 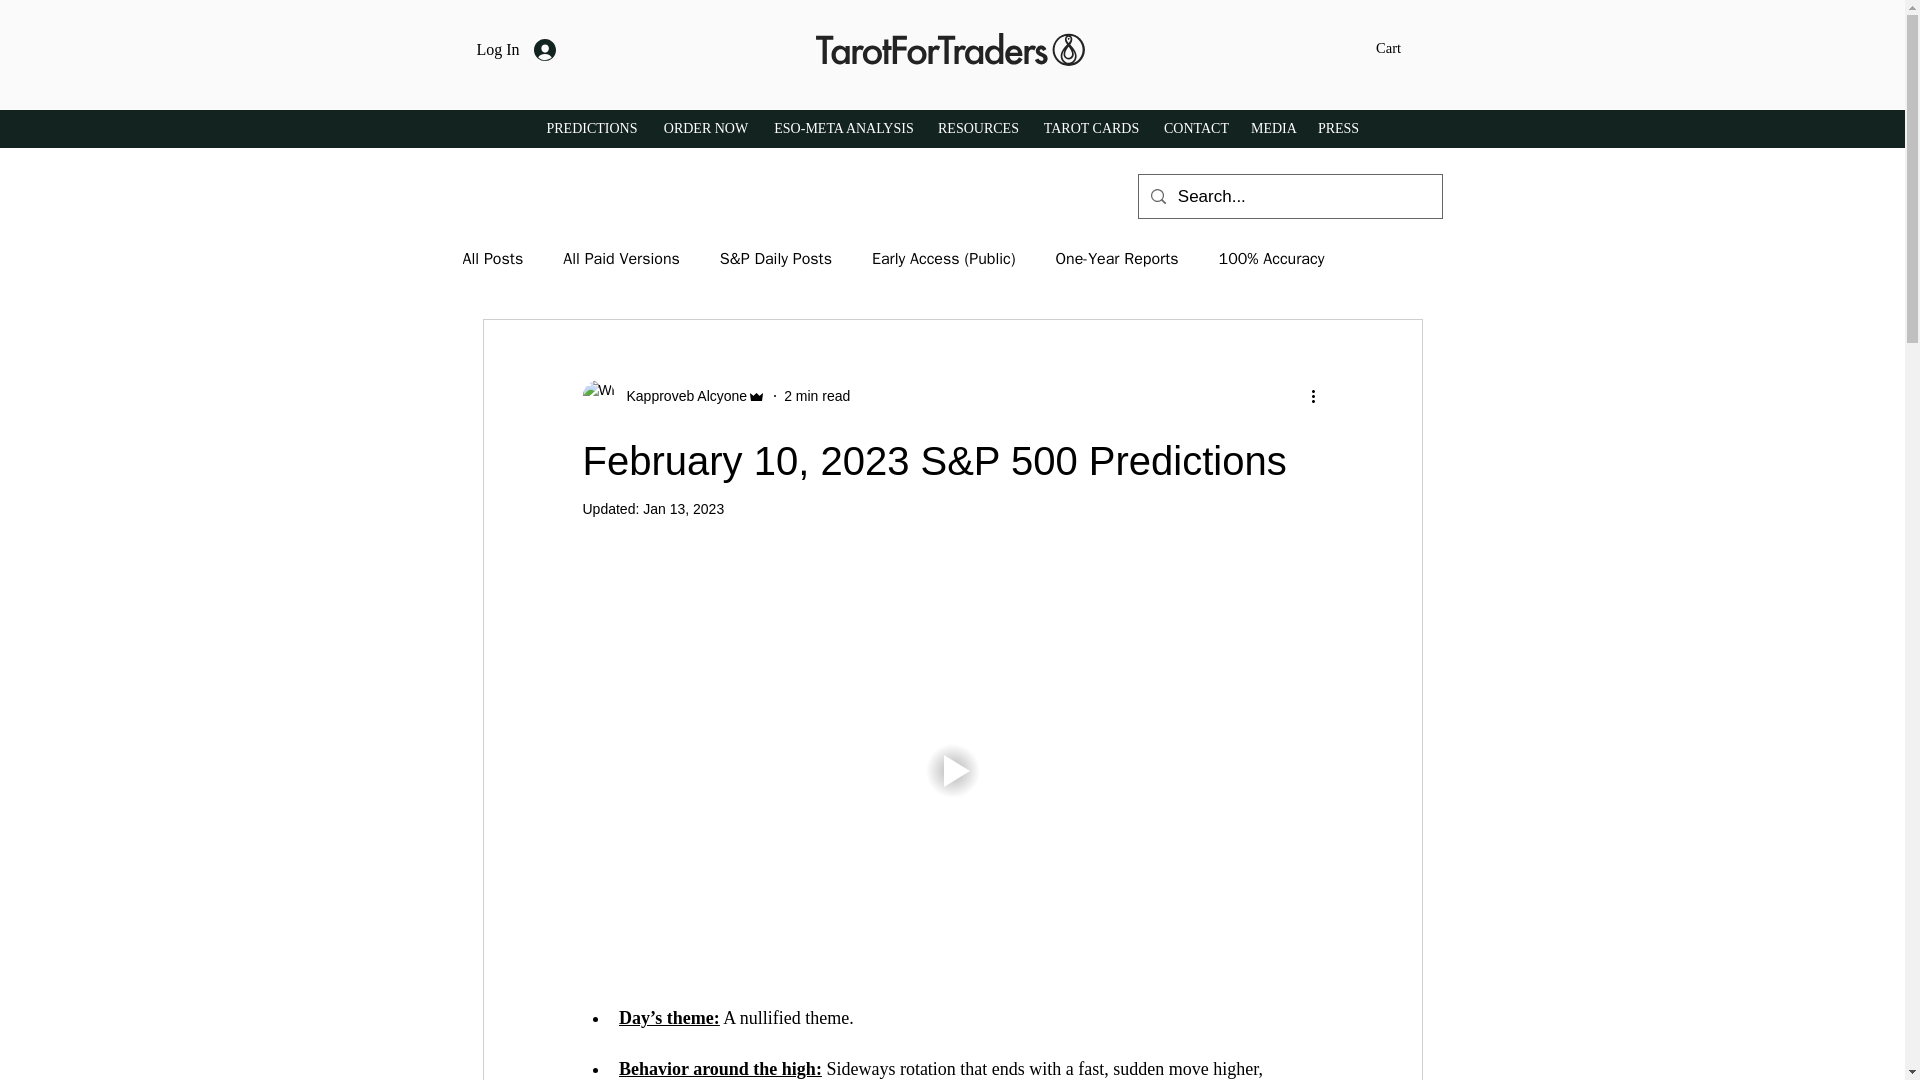 I want to click on CONTACT, so click(x=1196, y=128).